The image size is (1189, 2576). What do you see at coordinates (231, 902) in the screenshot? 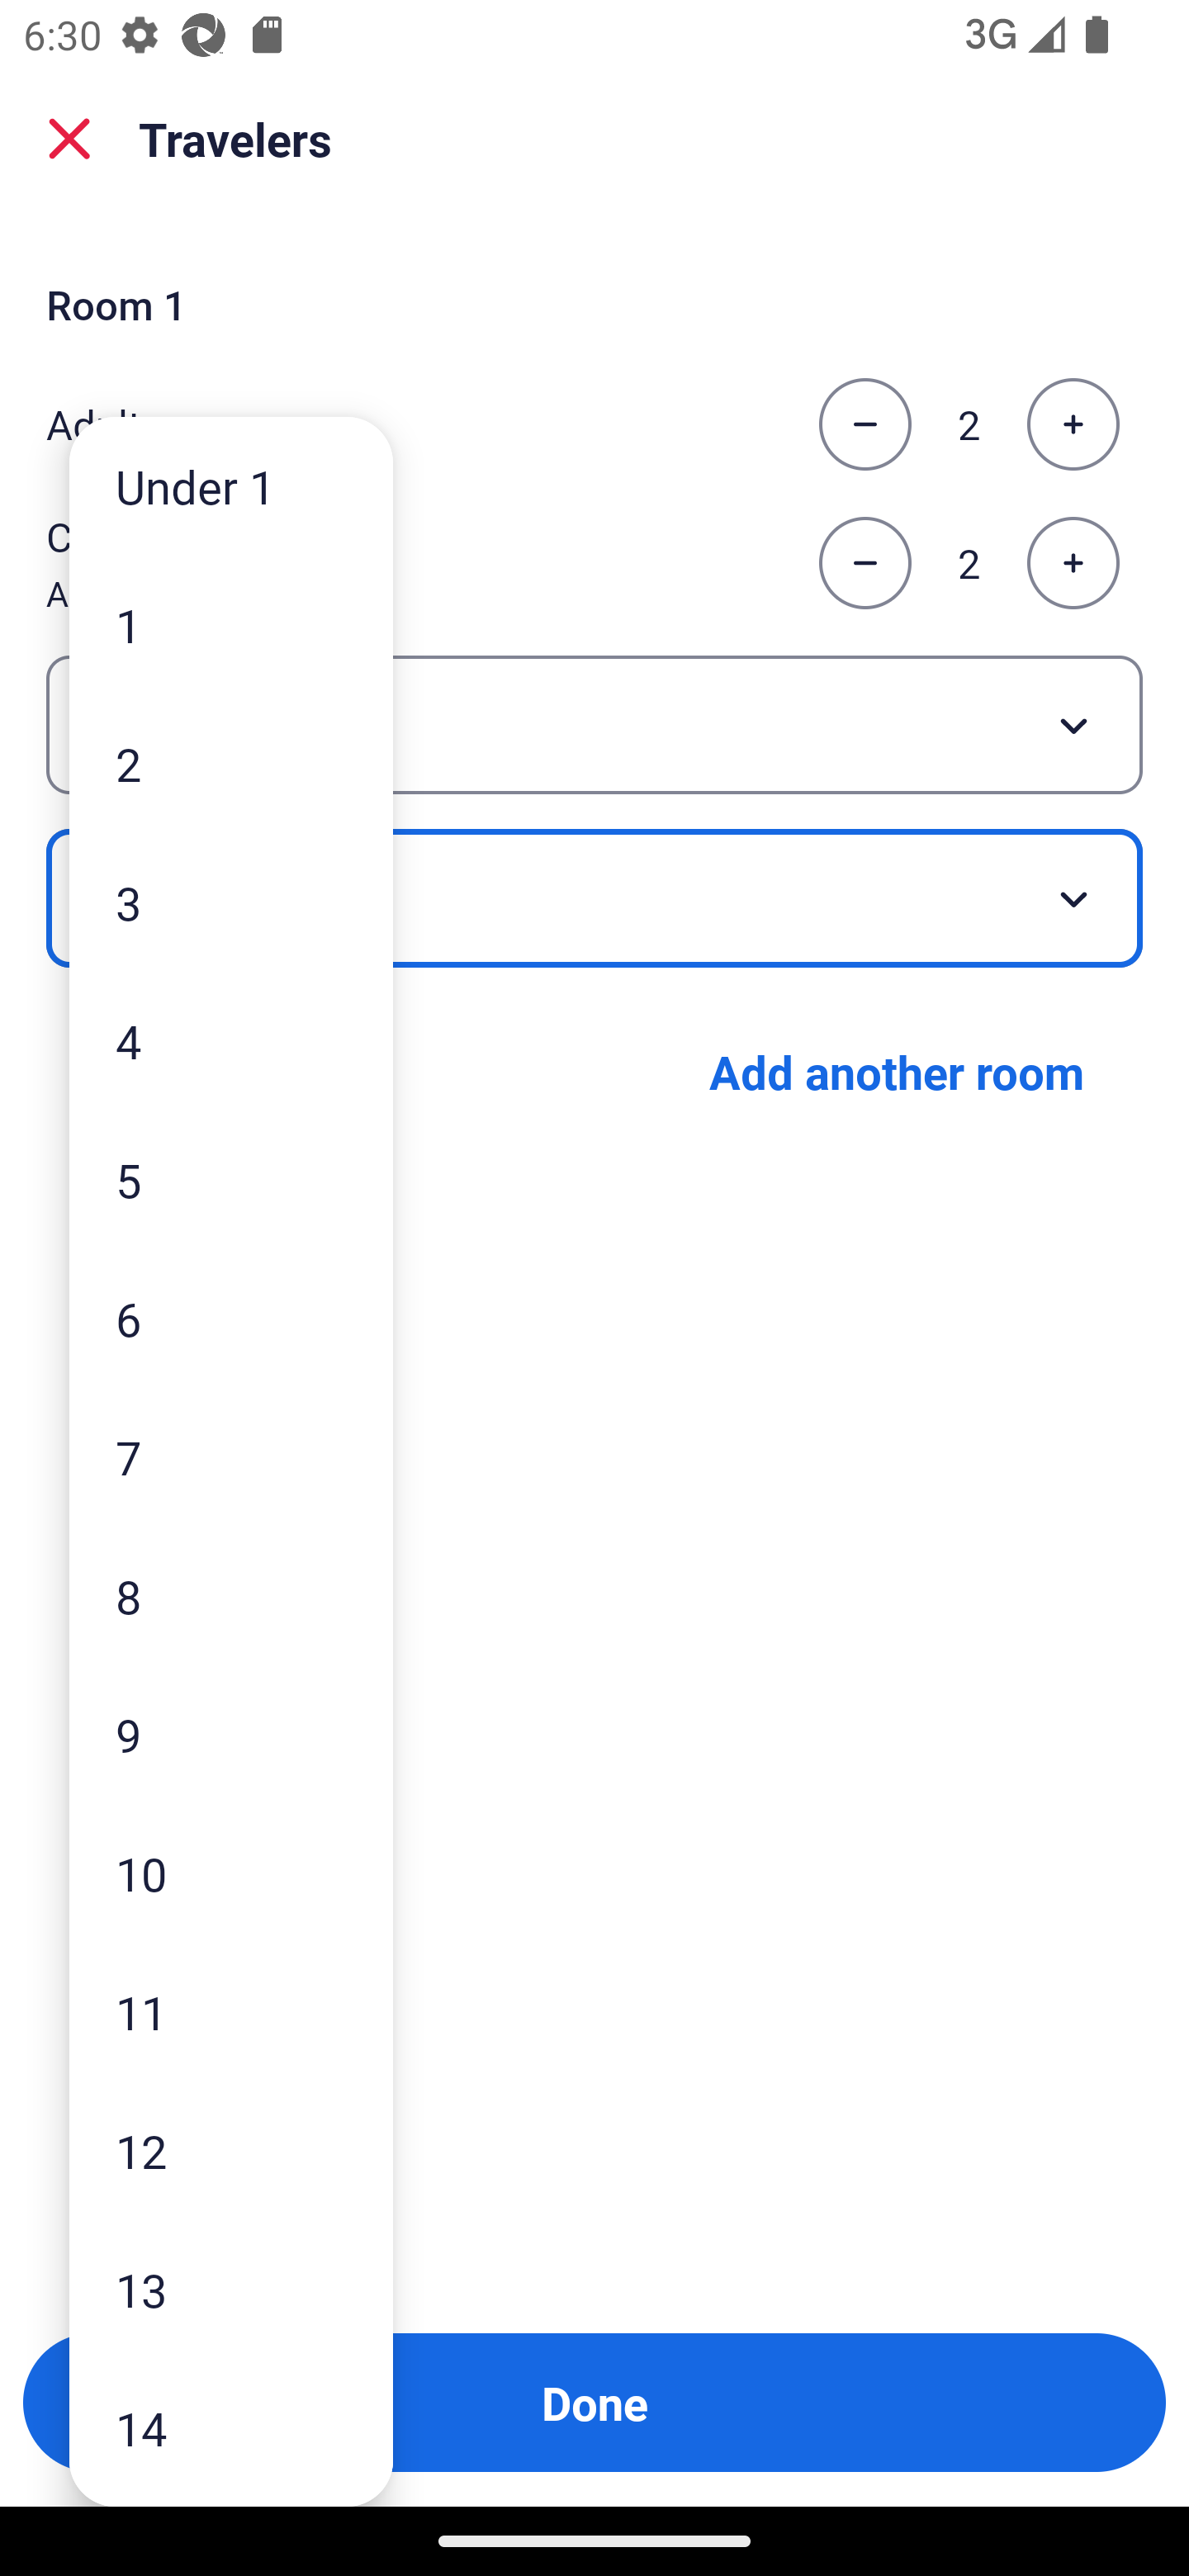
I see `3` at bounding box center [231, 902].